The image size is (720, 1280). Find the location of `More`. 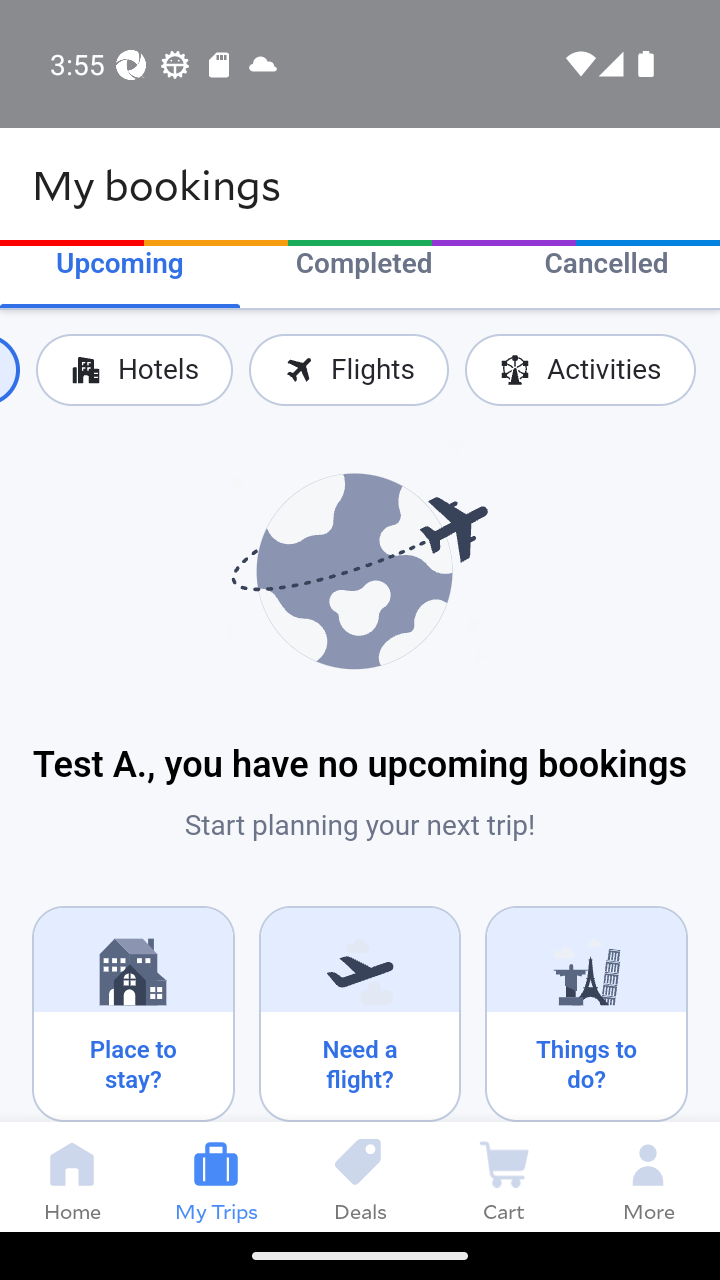

More is located at coordinates (648, 1176).